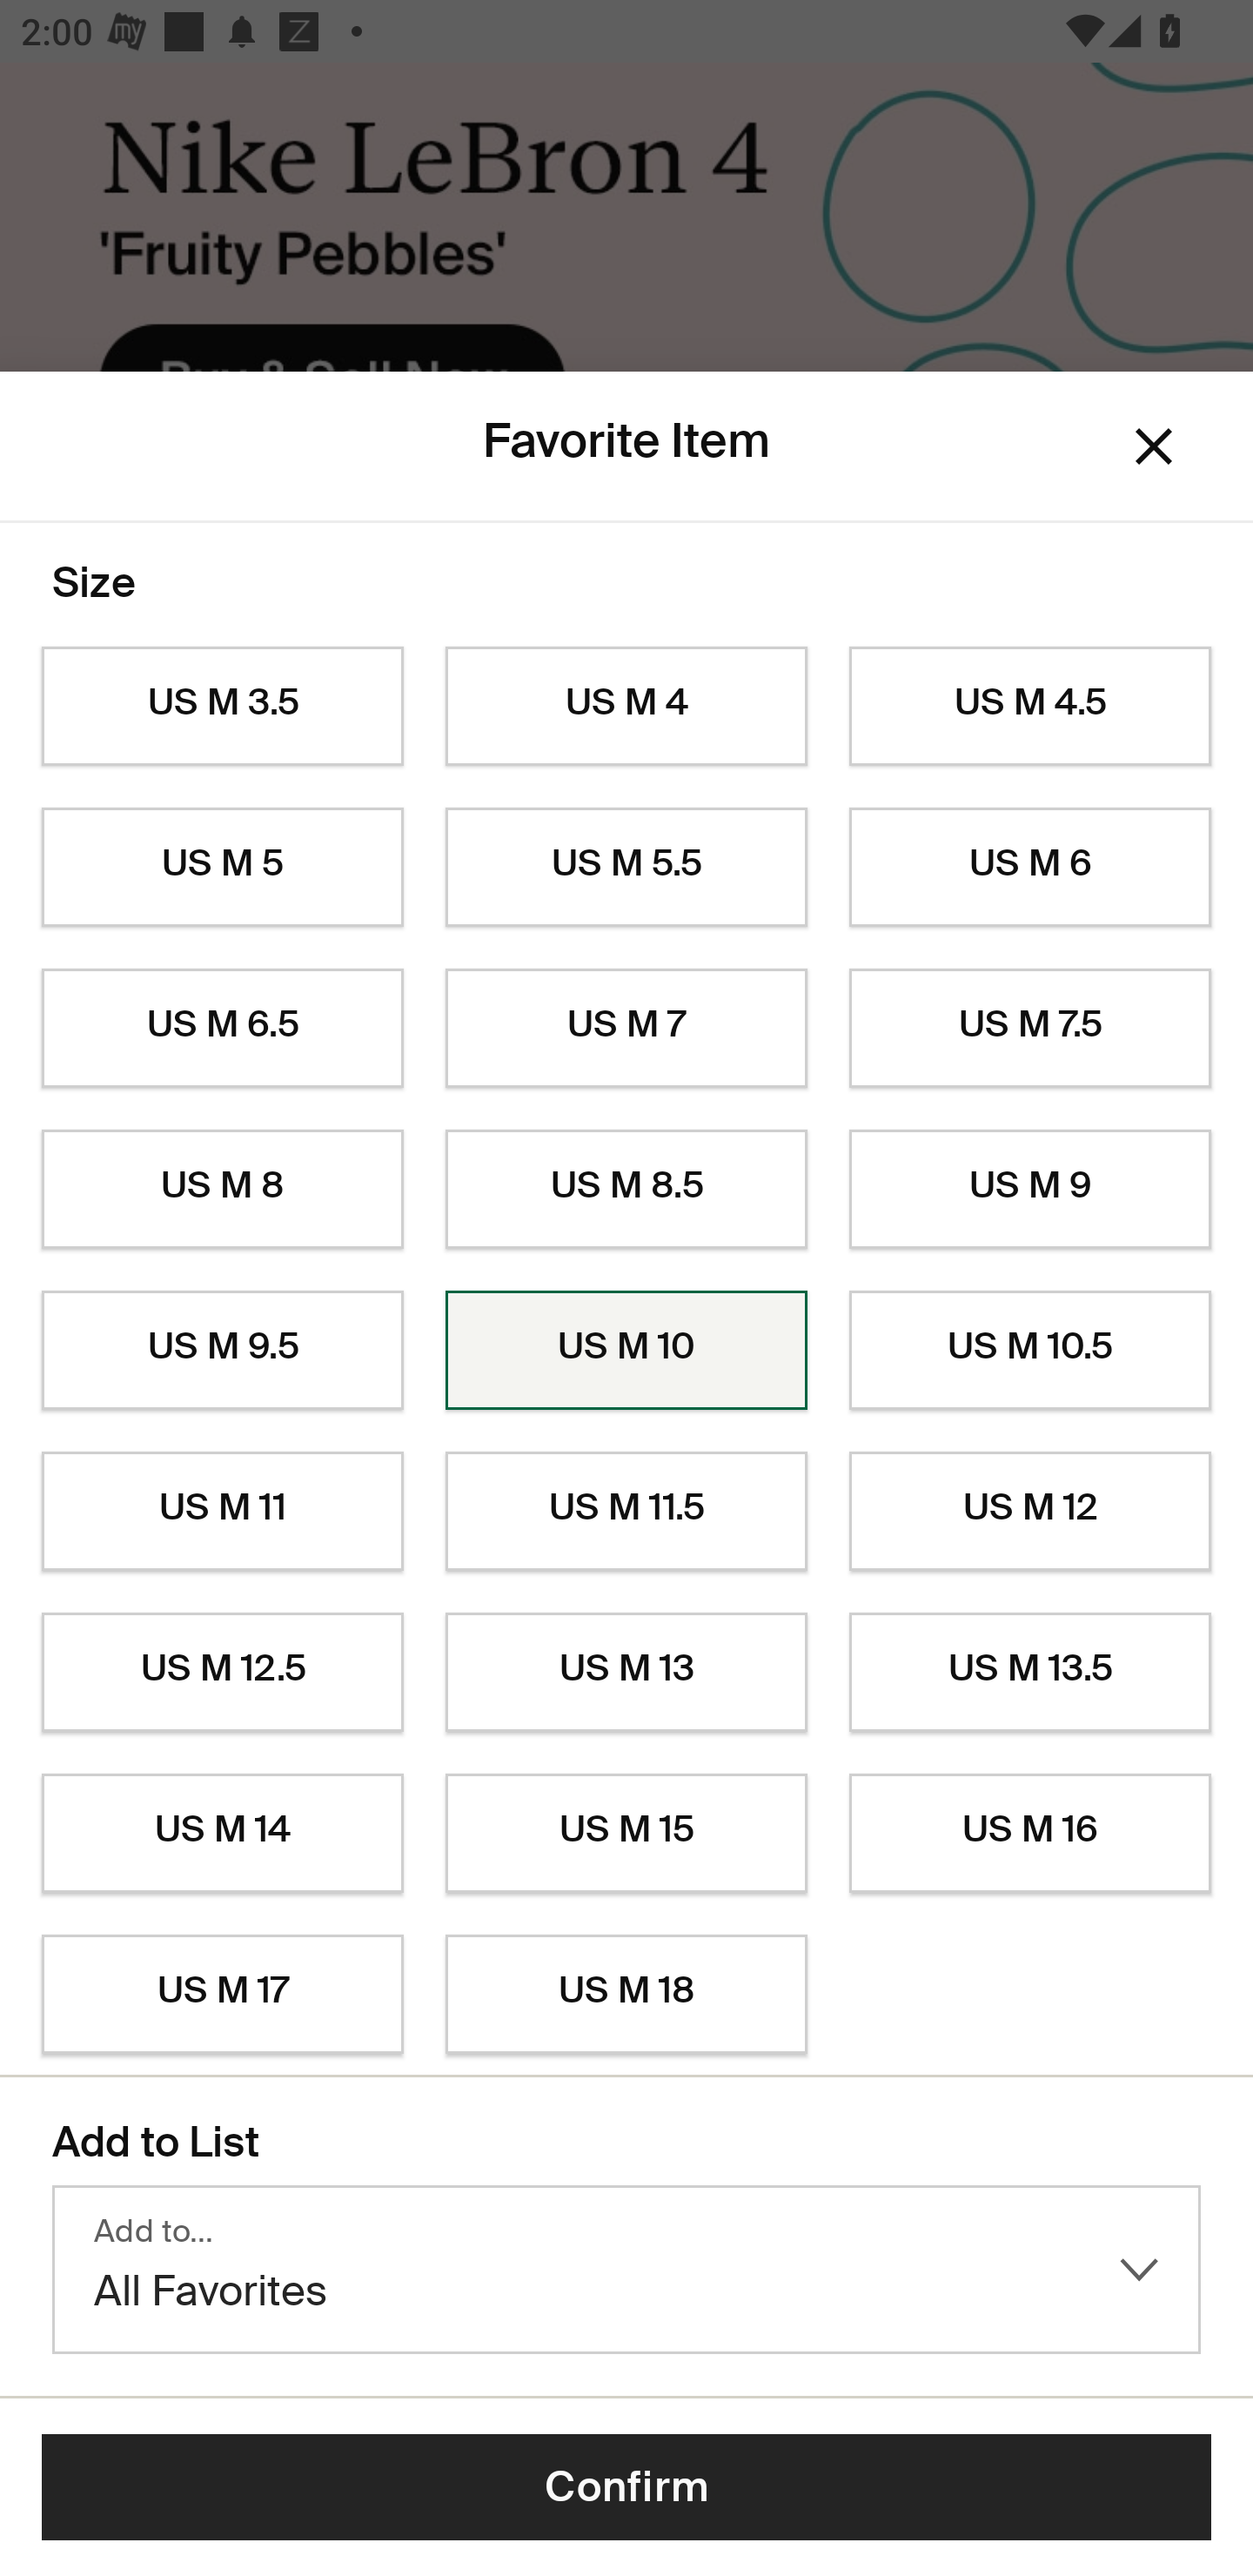 The width and height of the screenshot is (1253, 2576). What do you see at coordinates (626, 1029) in the screenshot?
I see `US M 7` at bounding box center [626, 1029].